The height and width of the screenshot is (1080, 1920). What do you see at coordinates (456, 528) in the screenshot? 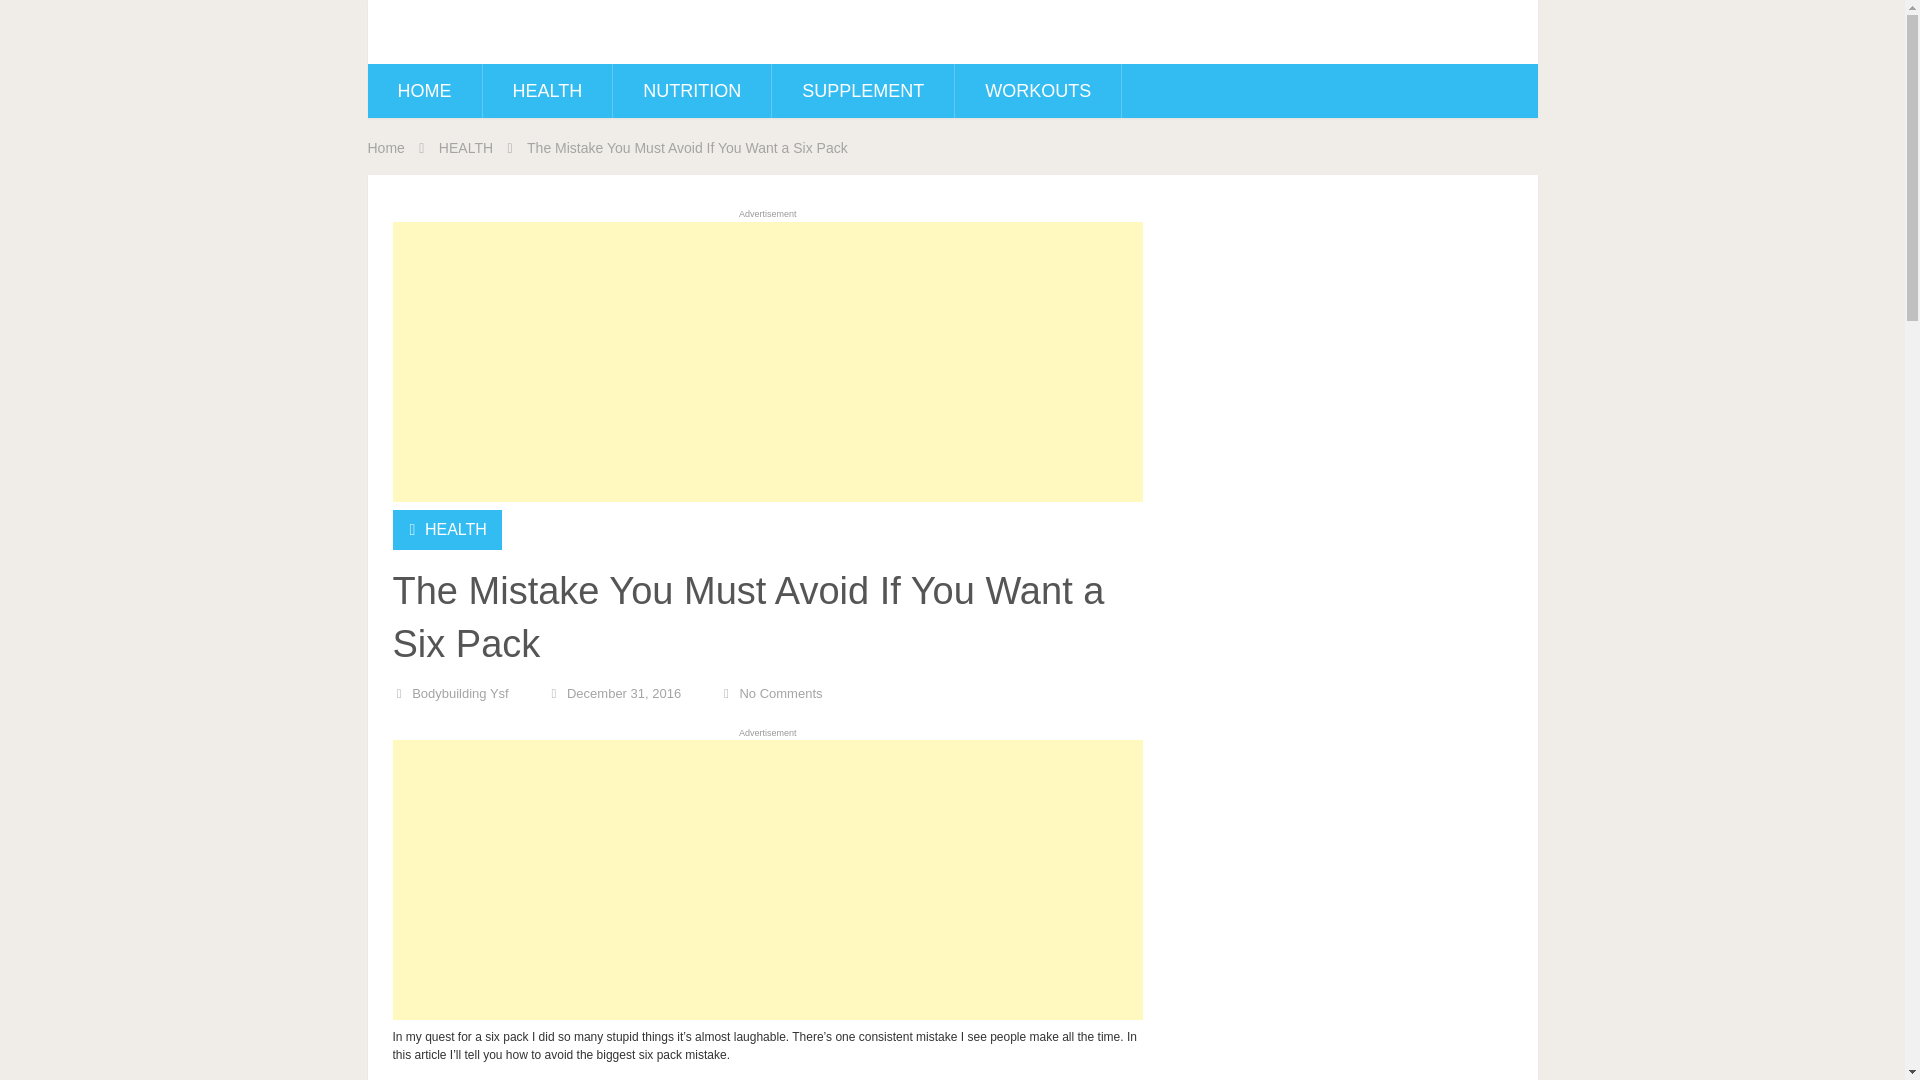
I see `HEALTH` at bounding box center [456, 528].